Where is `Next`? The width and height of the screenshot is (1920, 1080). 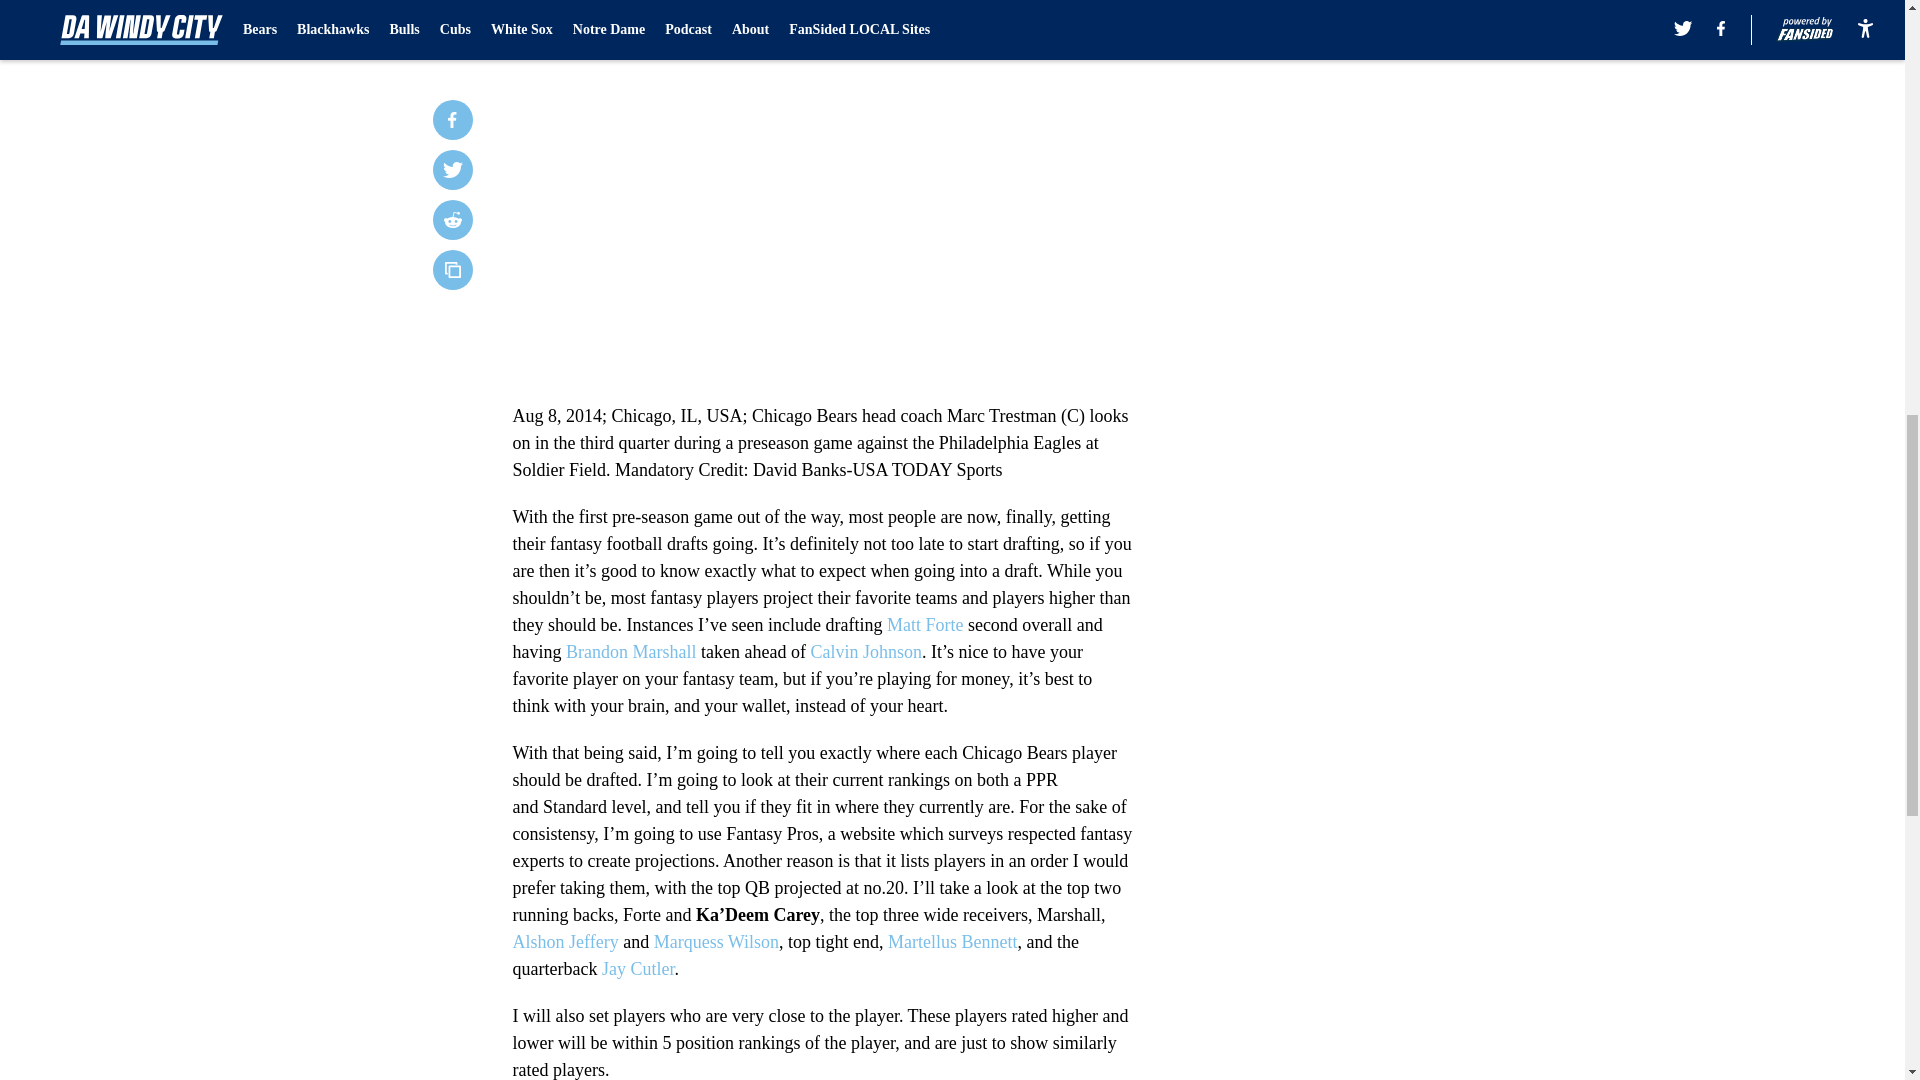
Next is located at coordinates (1072, 7).